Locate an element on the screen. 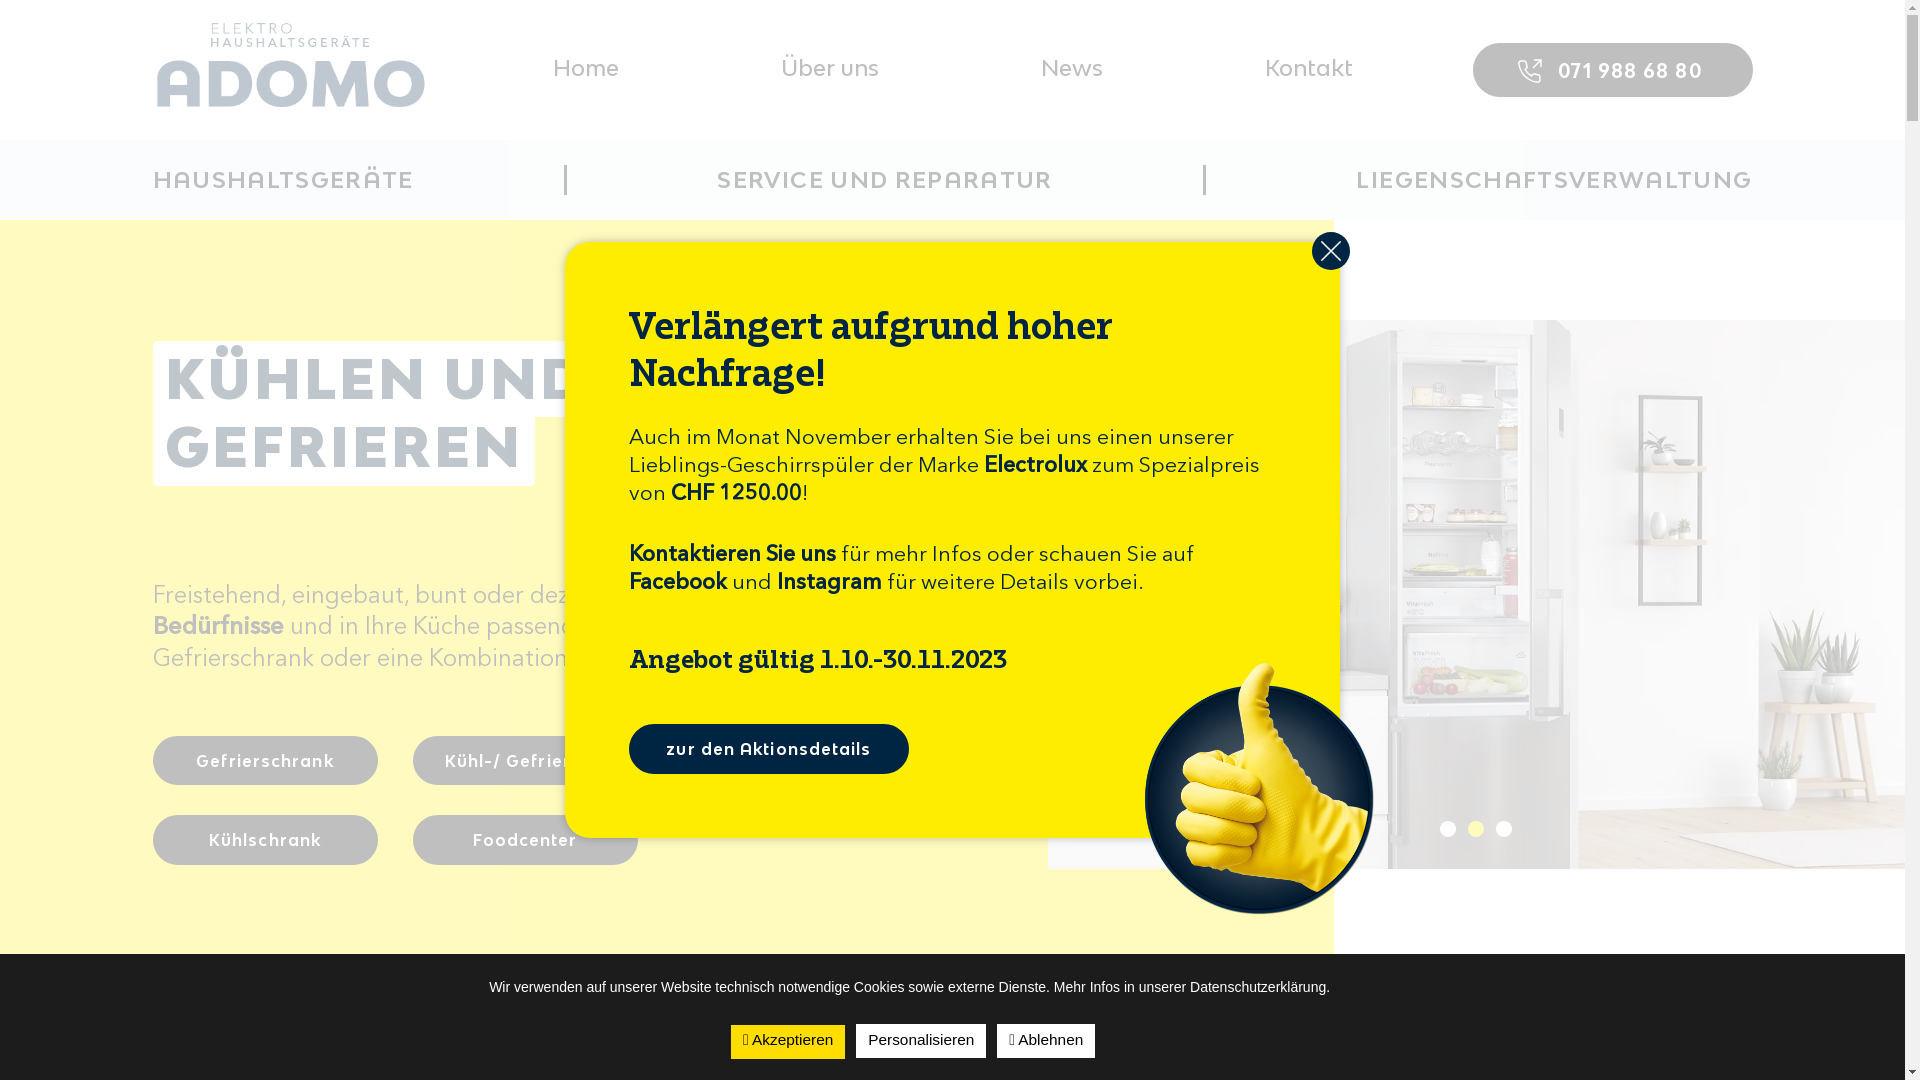  Kontakt is located at coordinates (1308, 68).